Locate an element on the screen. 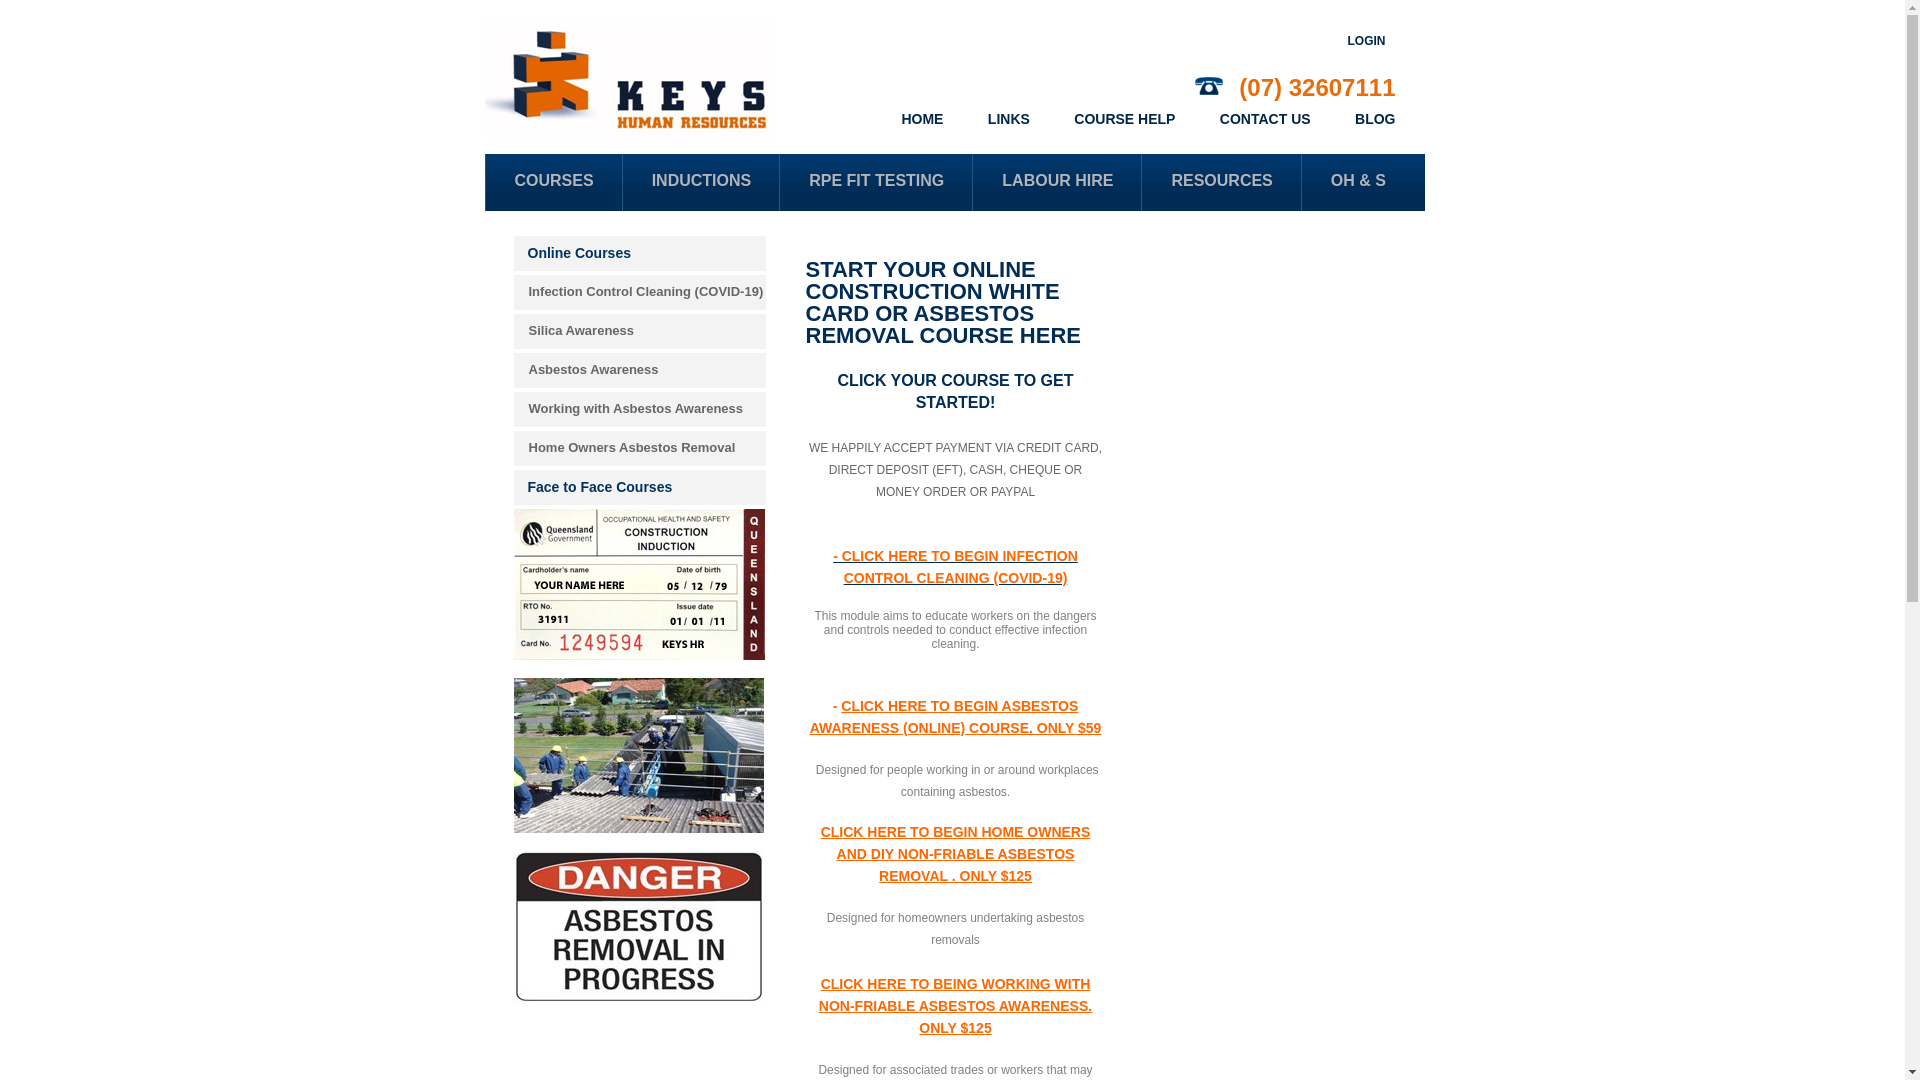 The width and height of the screenshot is (1920, 1080). LOGIN is located at coordinates (1367, 41).